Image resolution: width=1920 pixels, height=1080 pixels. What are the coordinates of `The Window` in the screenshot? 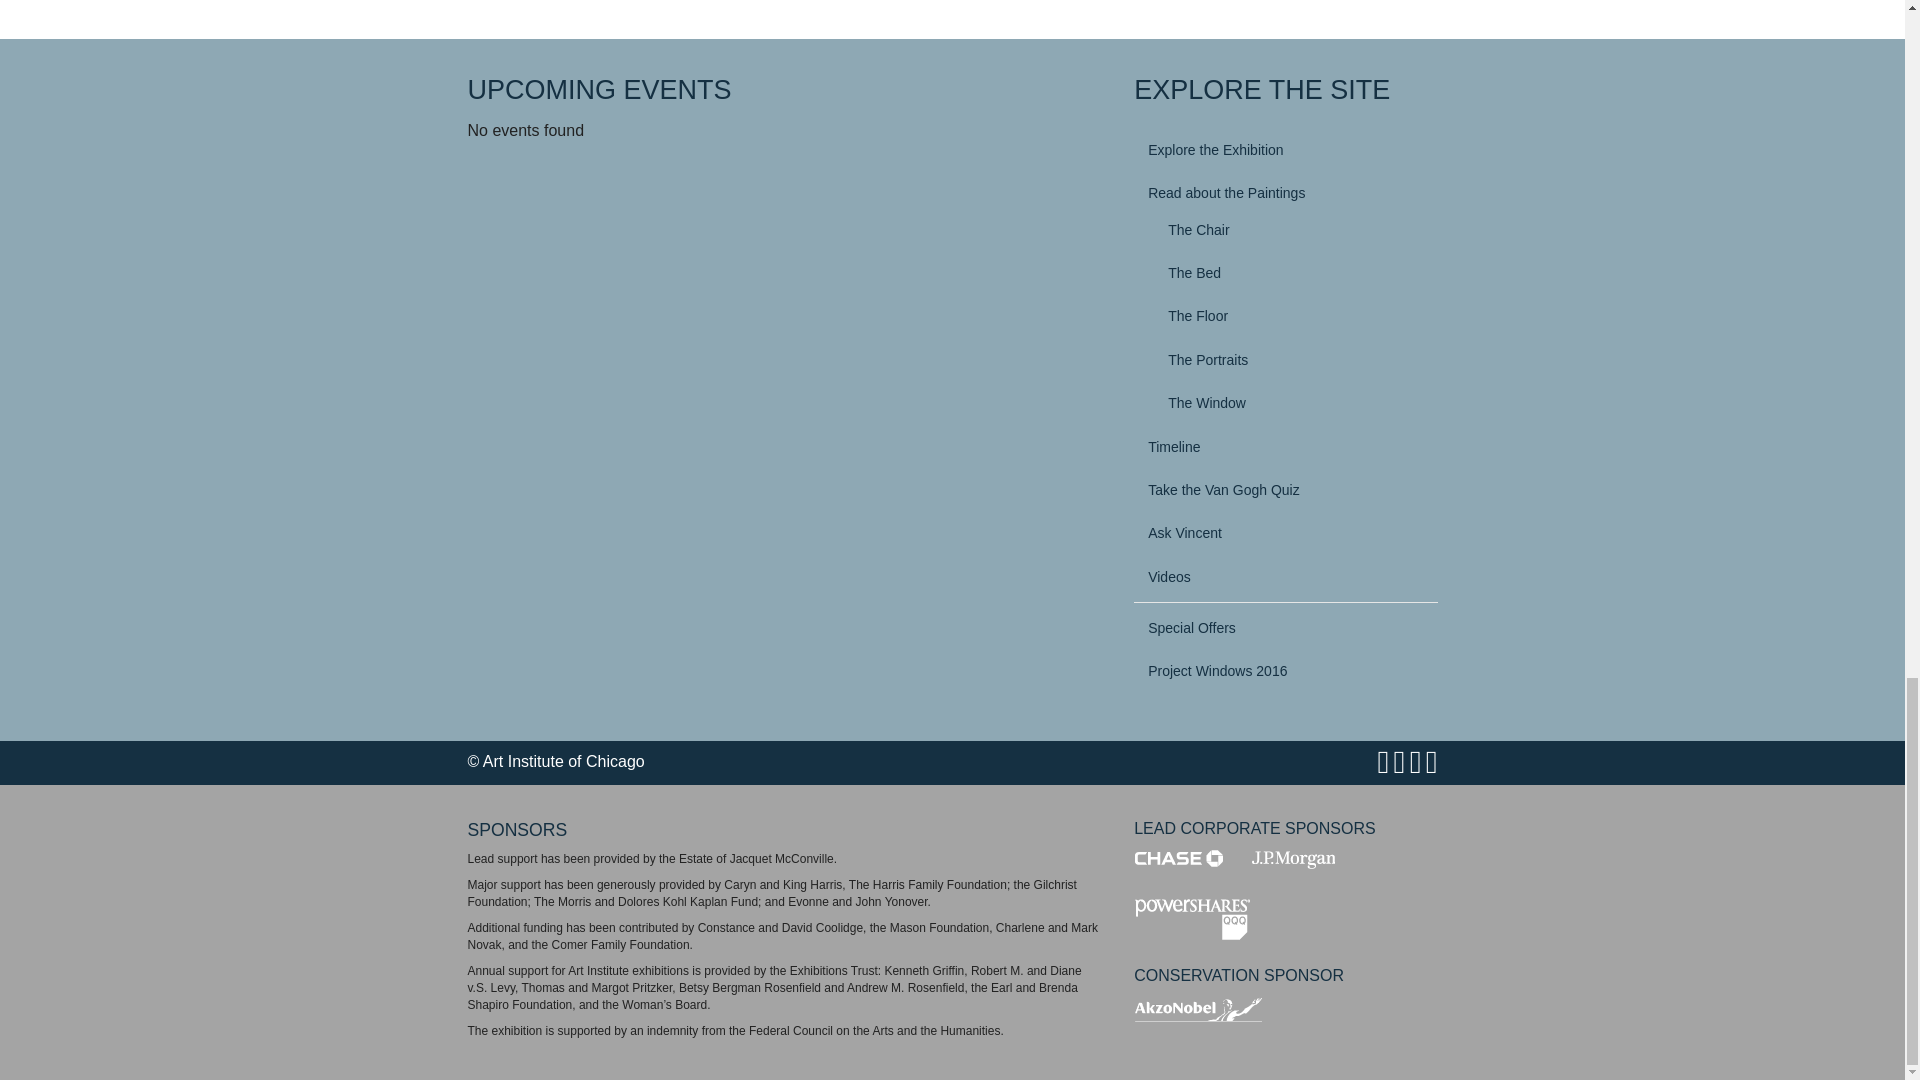 It's located at (1294, 402).